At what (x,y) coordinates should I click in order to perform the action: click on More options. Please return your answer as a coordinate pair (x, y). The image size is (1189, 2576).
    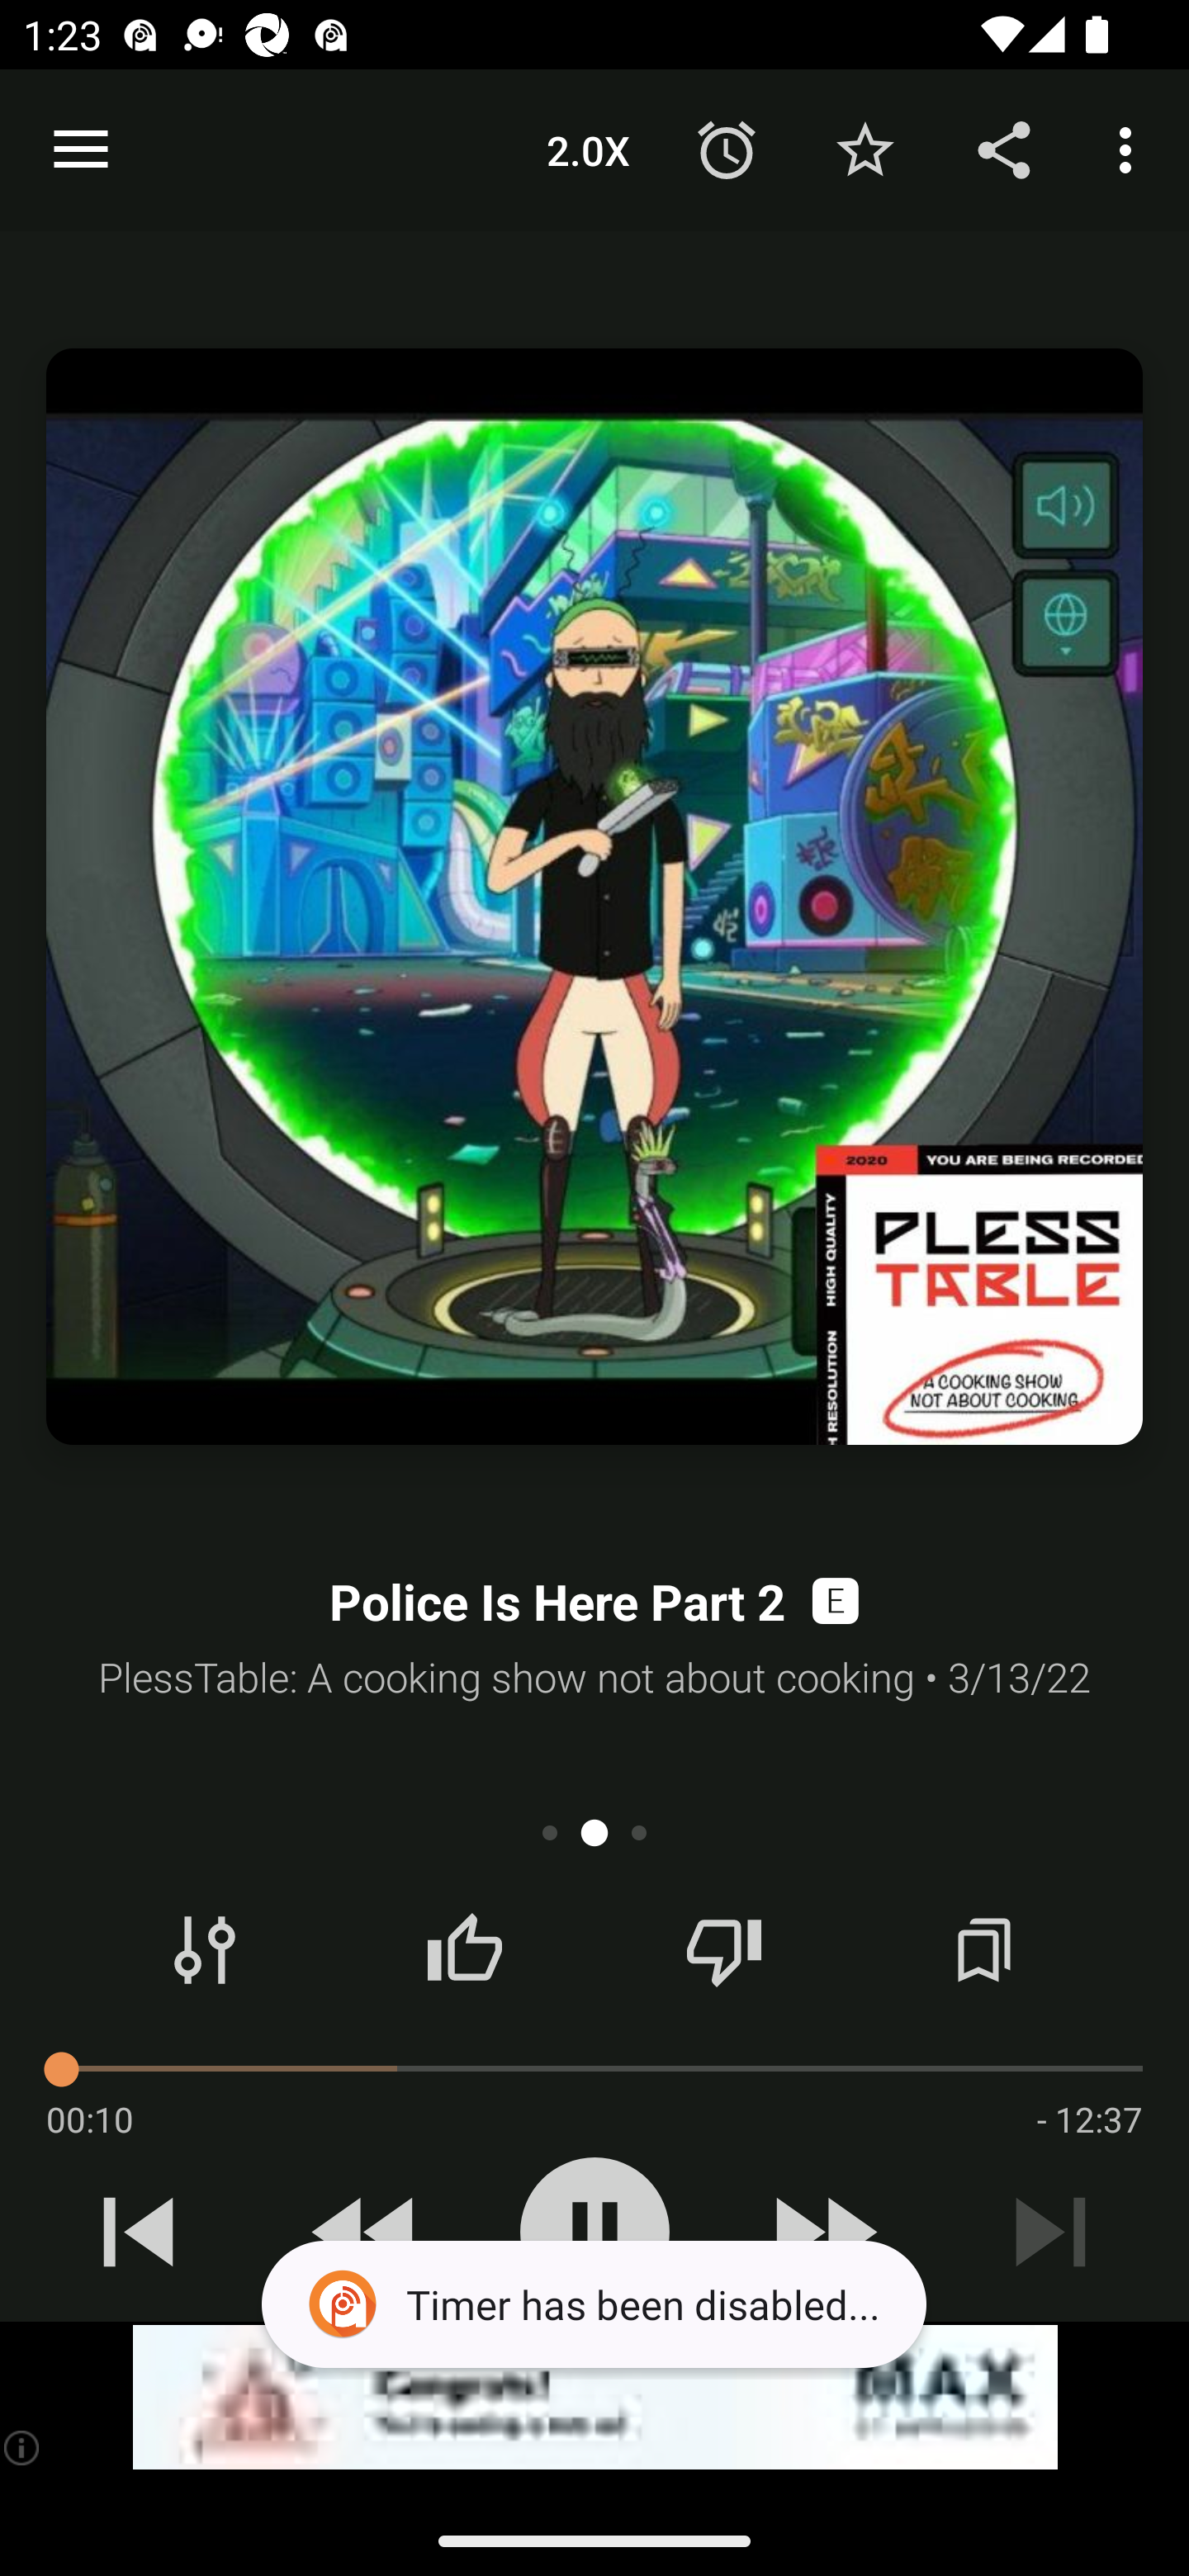
    Looking at the image, I should click on (1131, 149).